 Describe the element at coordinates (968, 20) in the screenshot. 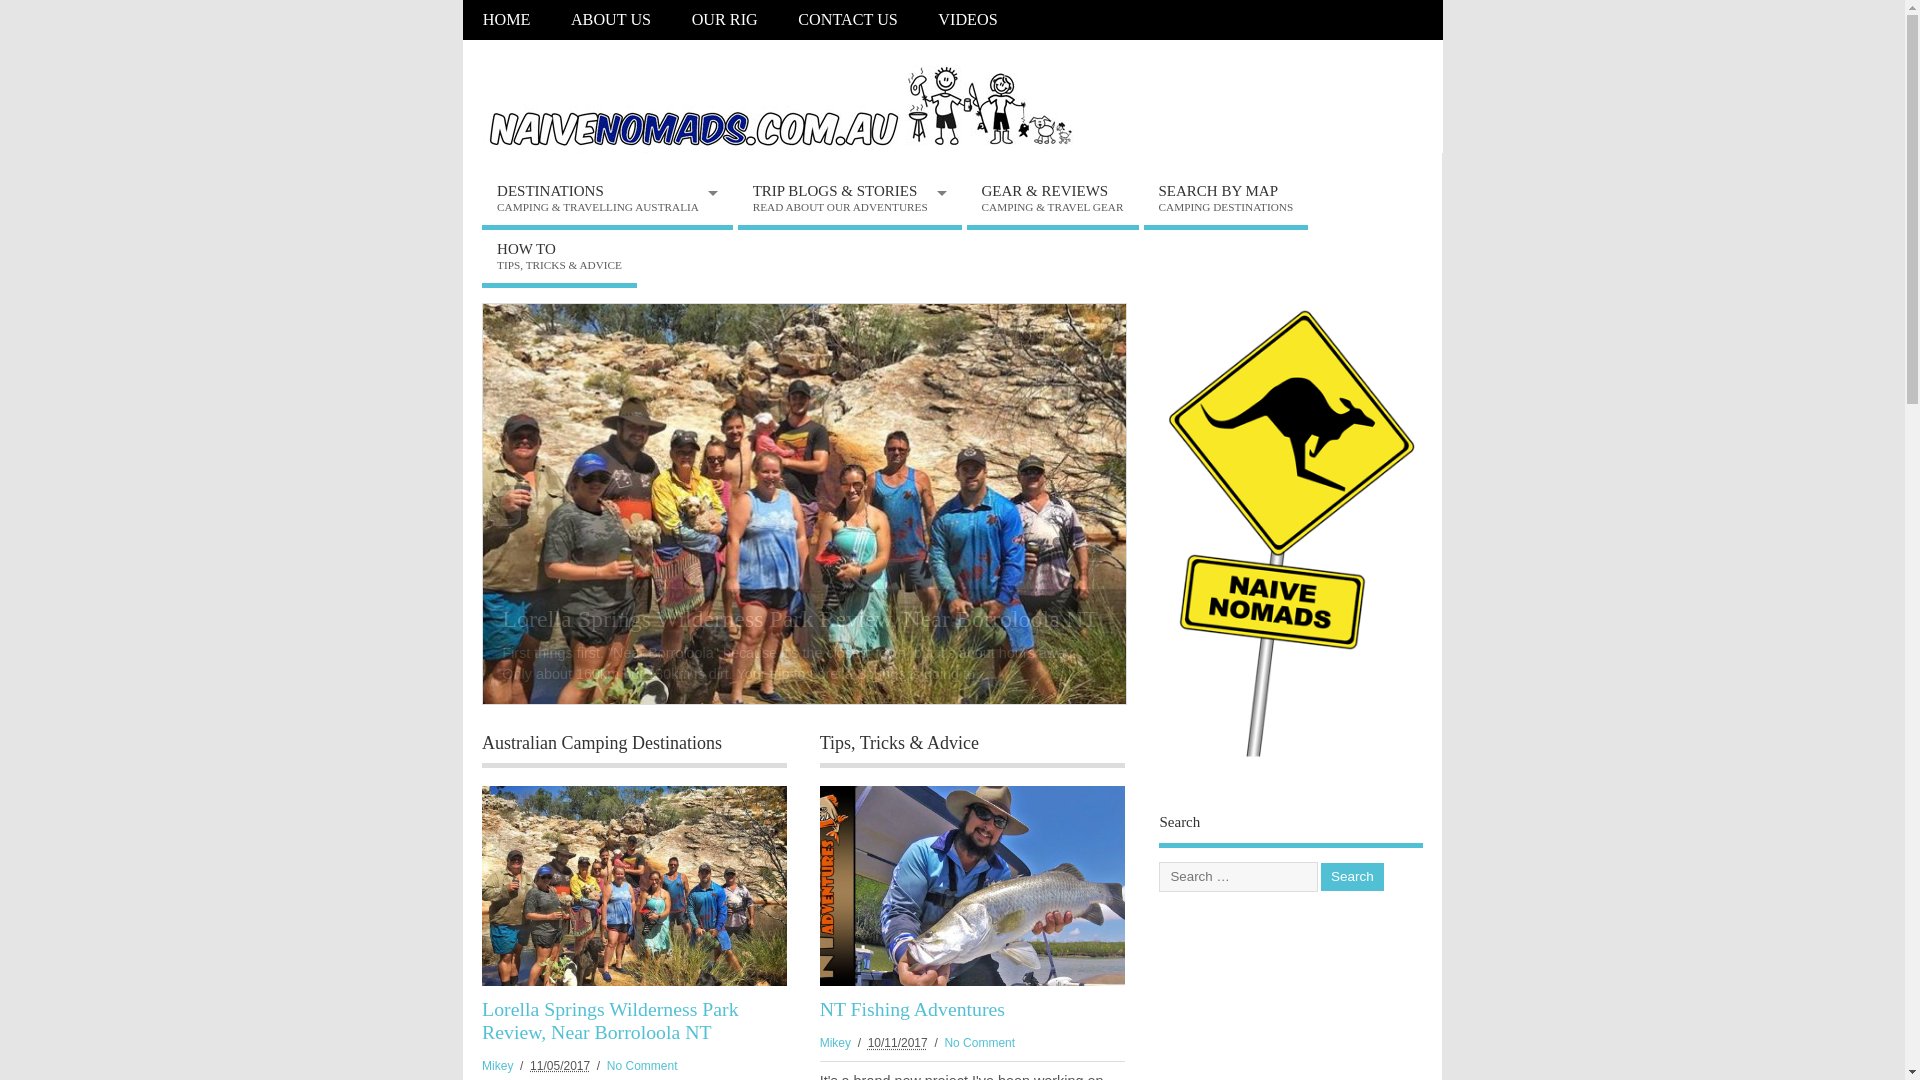

I see `VIDEOS` at that location.